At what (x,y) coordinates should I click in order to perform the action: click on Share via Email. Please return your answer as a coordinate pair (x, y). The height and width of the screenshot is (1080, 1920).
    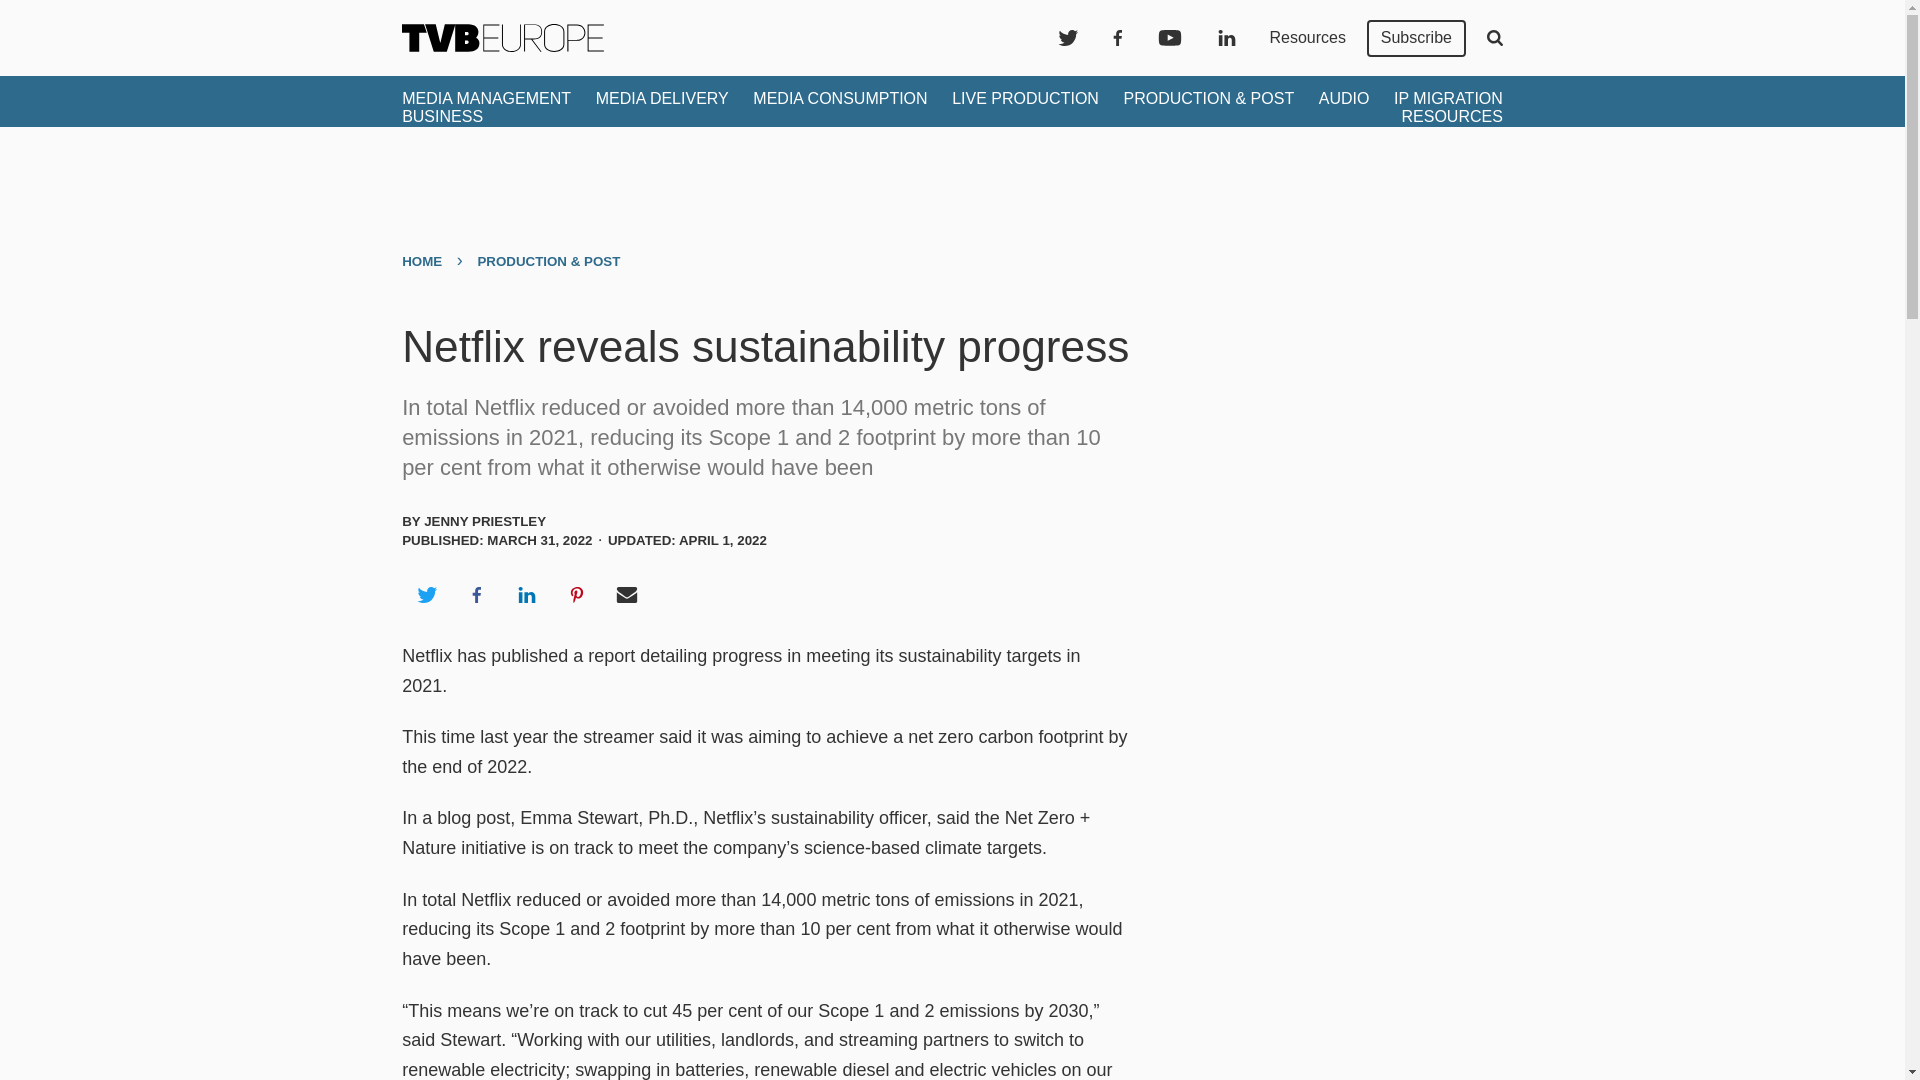
    Looking at the image, I should click on (627, 594).